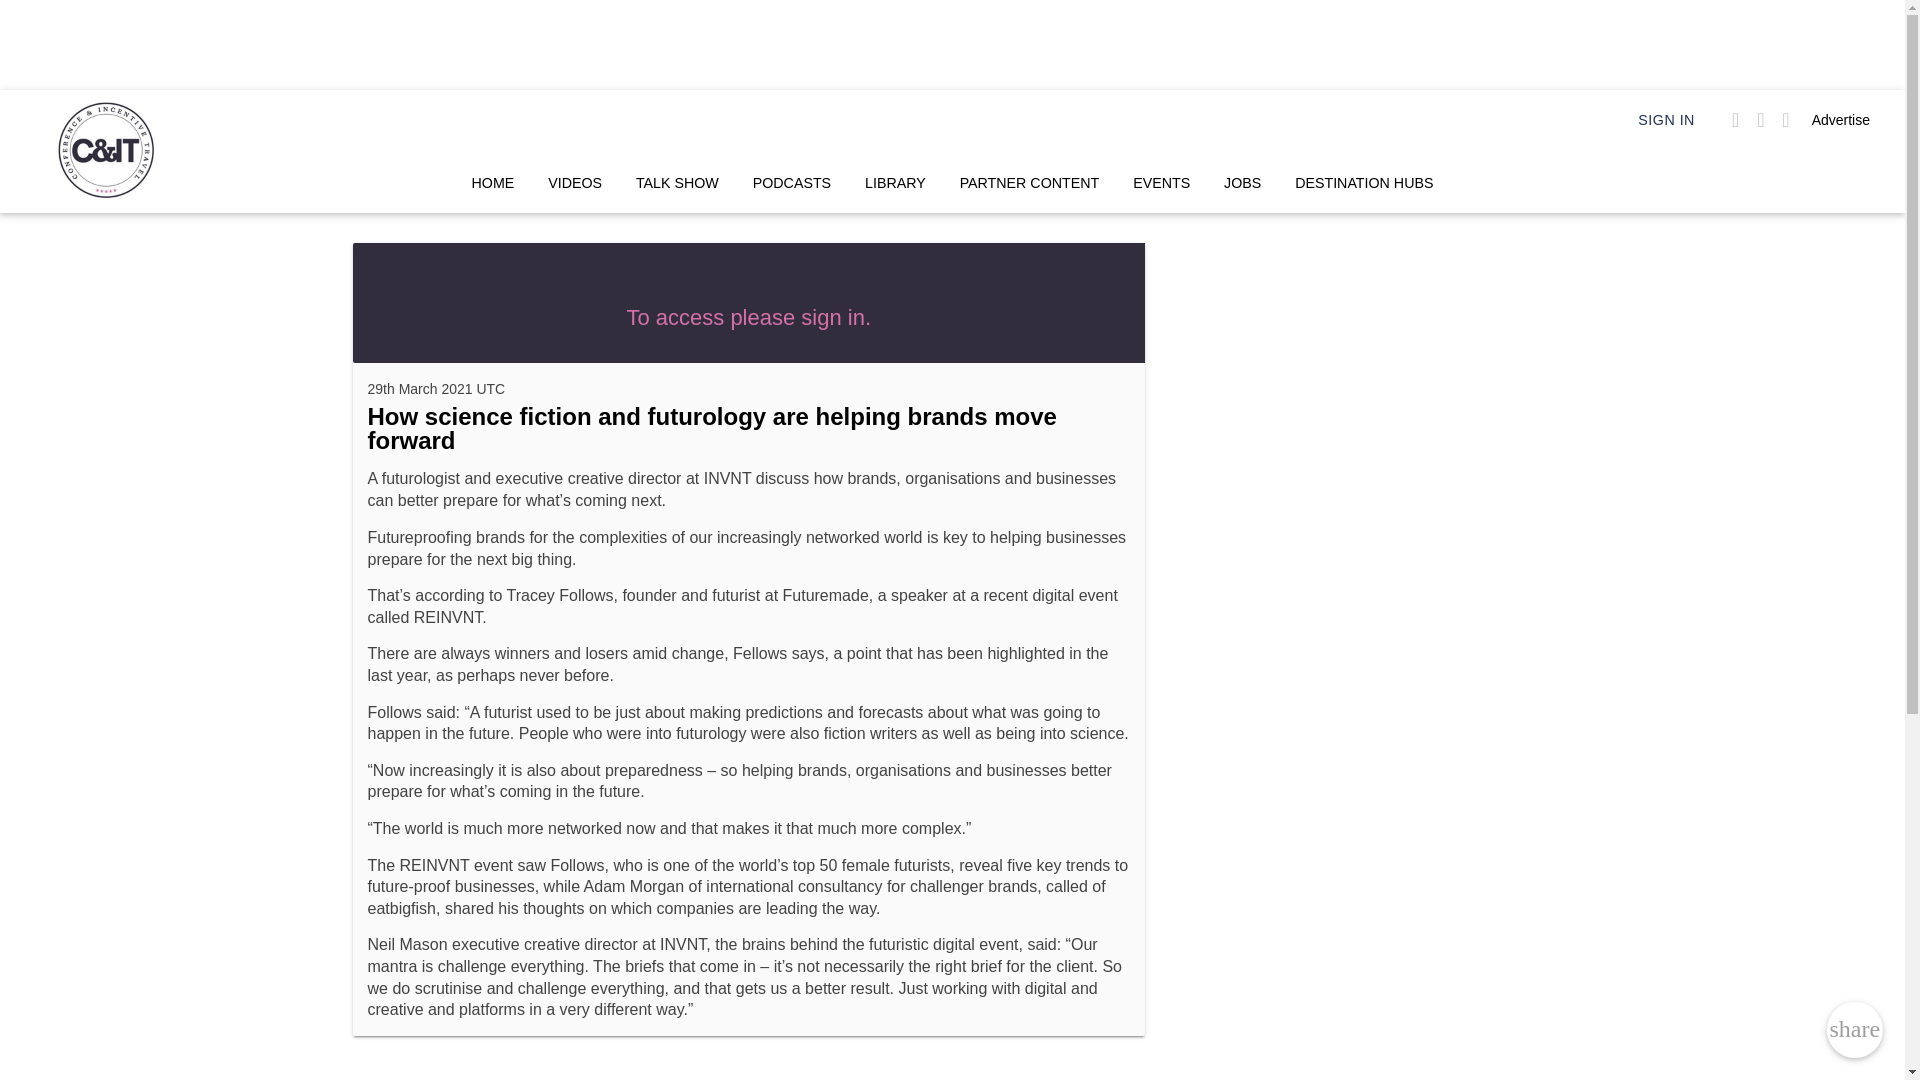 Image resolution: width=1920 pixels, height=1080 pixels. Describe the element at coordinates (1666, 120) in the screenshot. I see `SIGN IN` at that location.